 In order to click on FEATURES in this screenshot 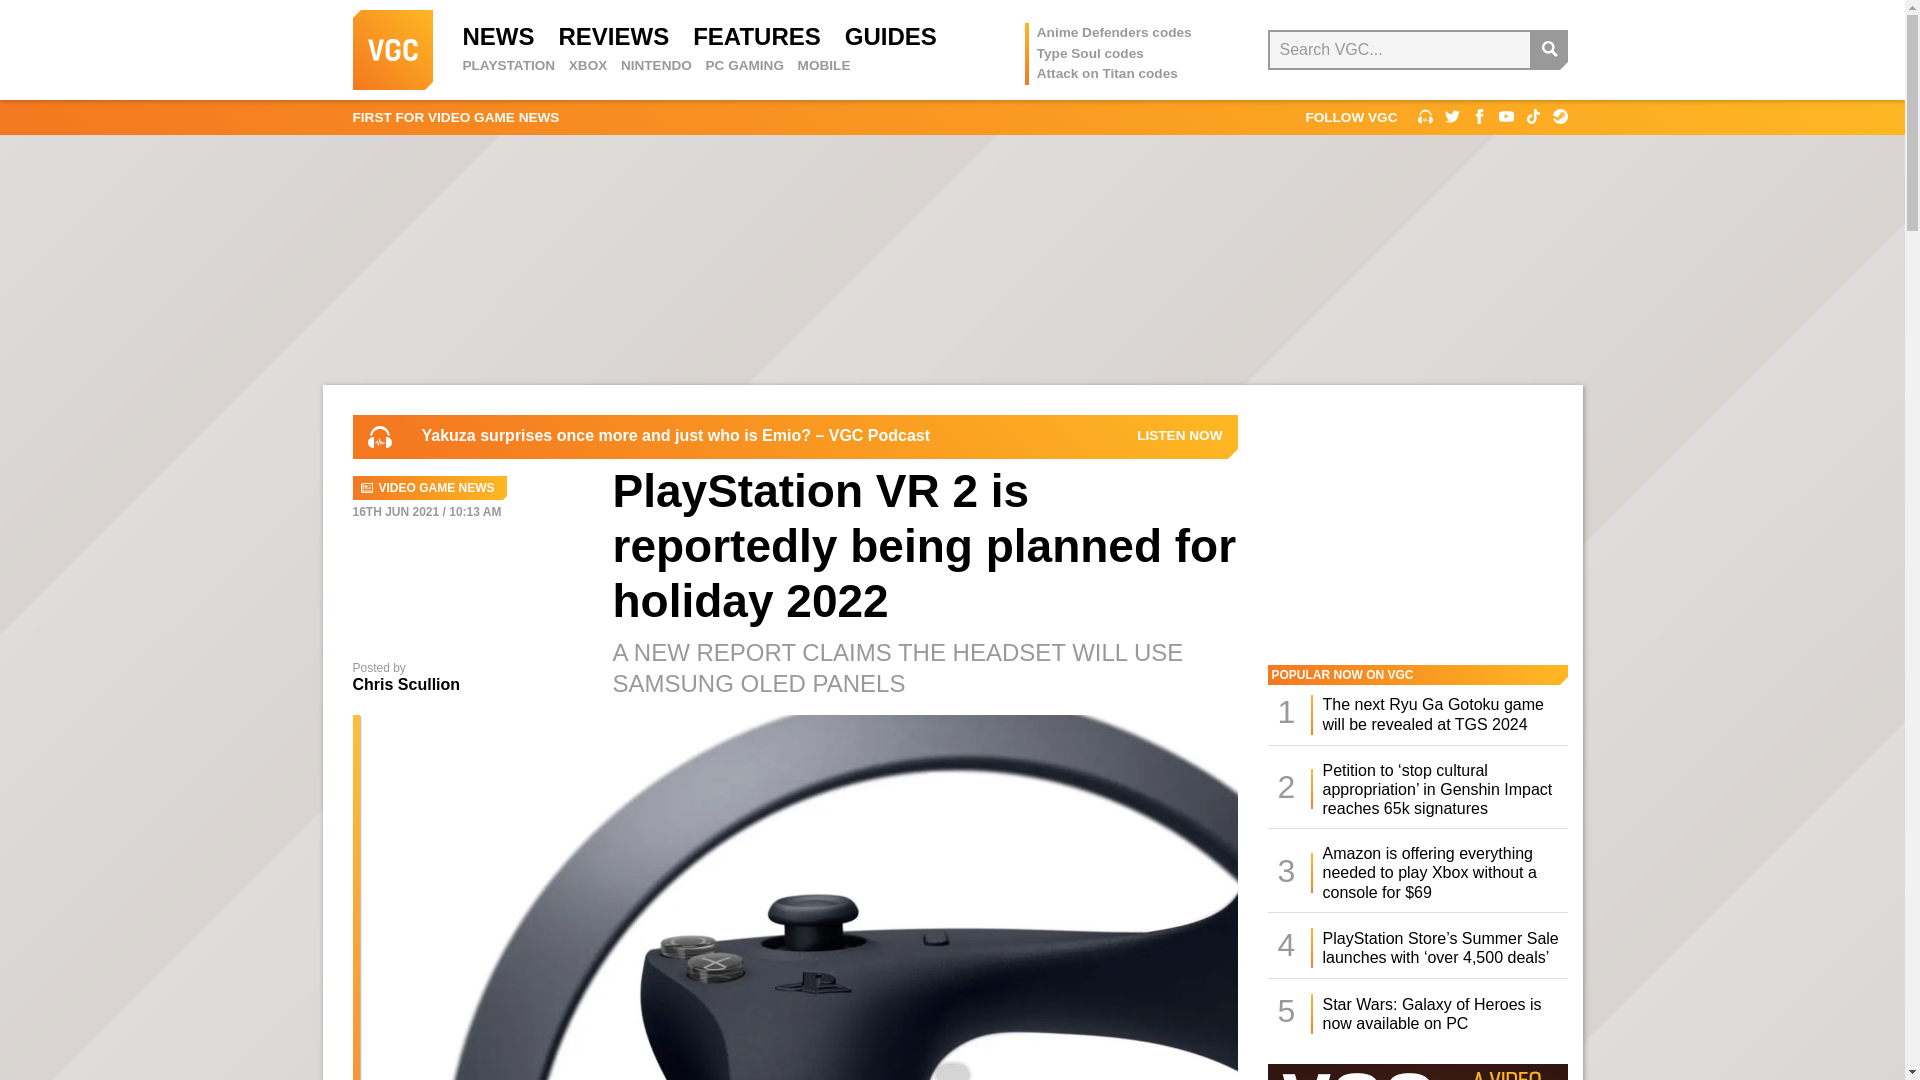, I will do `click(757, 36)`.